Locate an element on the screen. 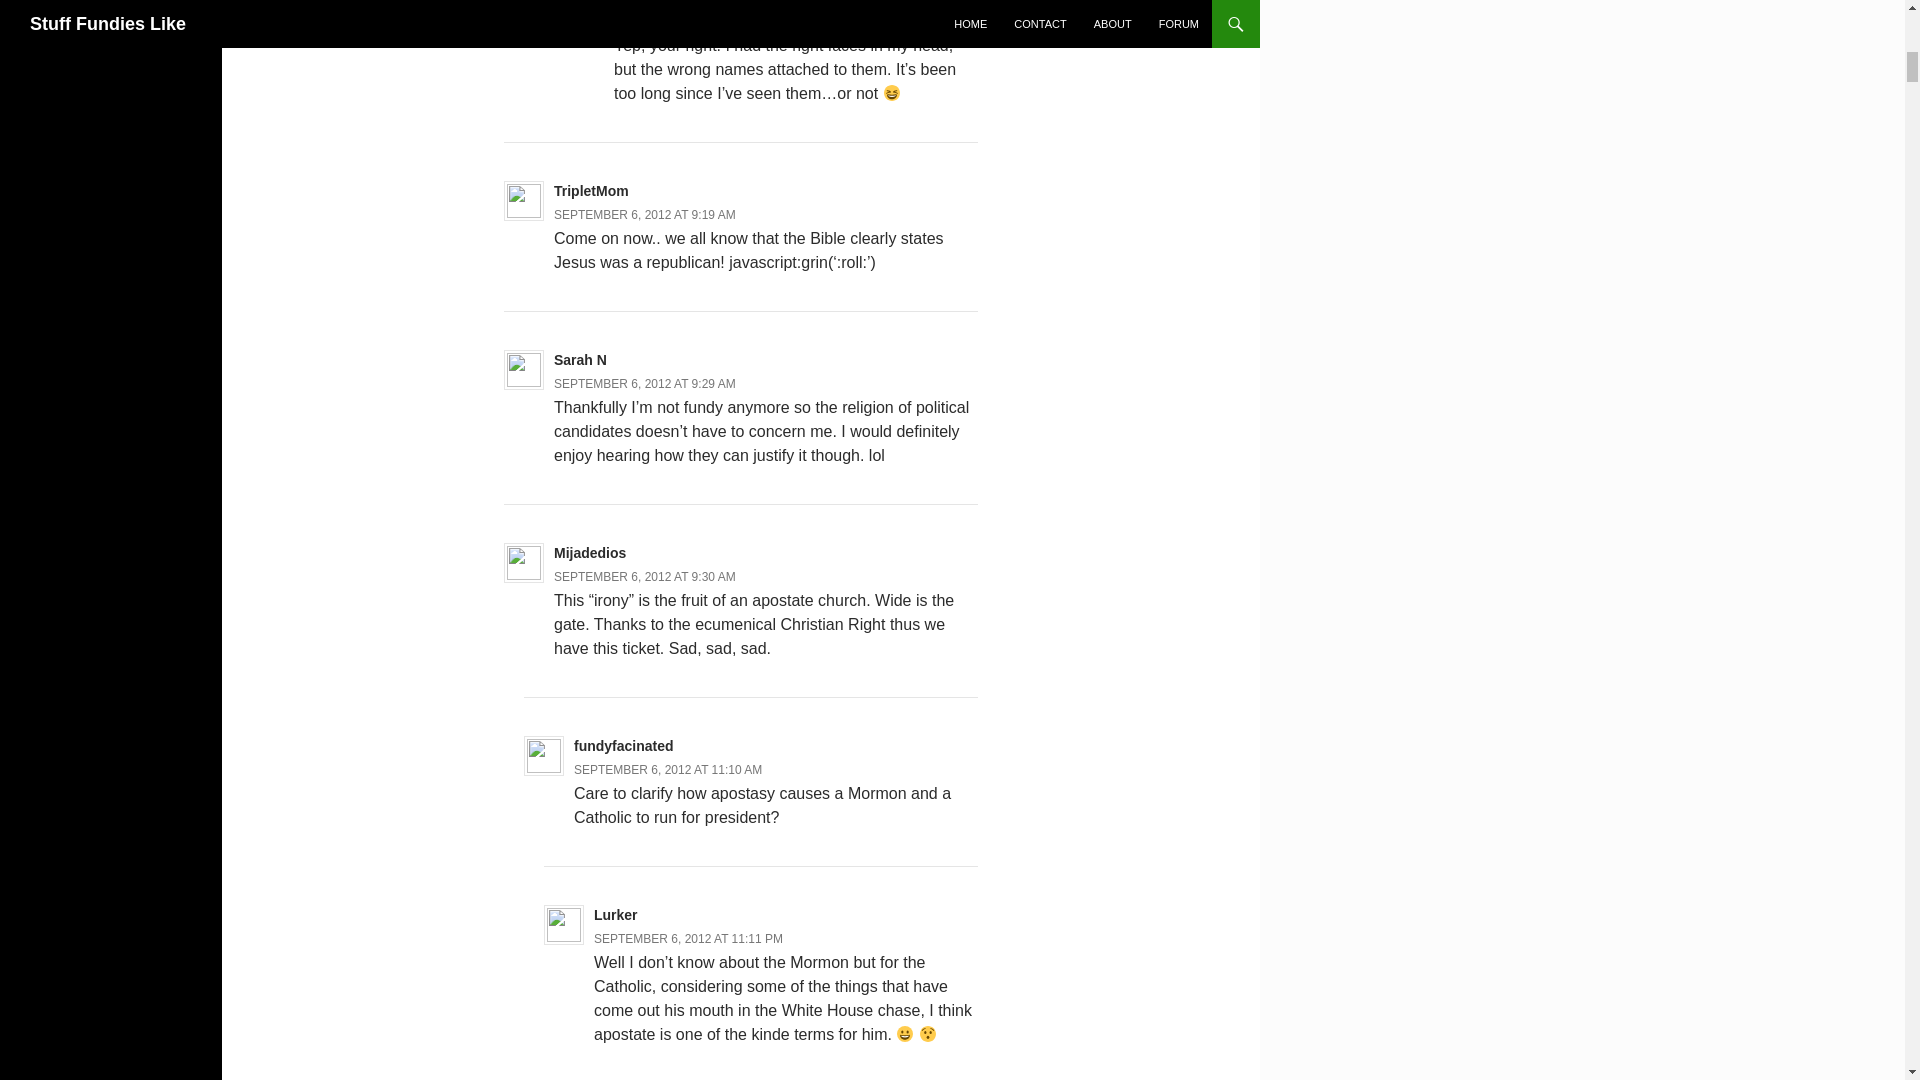  Sarah N is located at coordinates (580, 360).